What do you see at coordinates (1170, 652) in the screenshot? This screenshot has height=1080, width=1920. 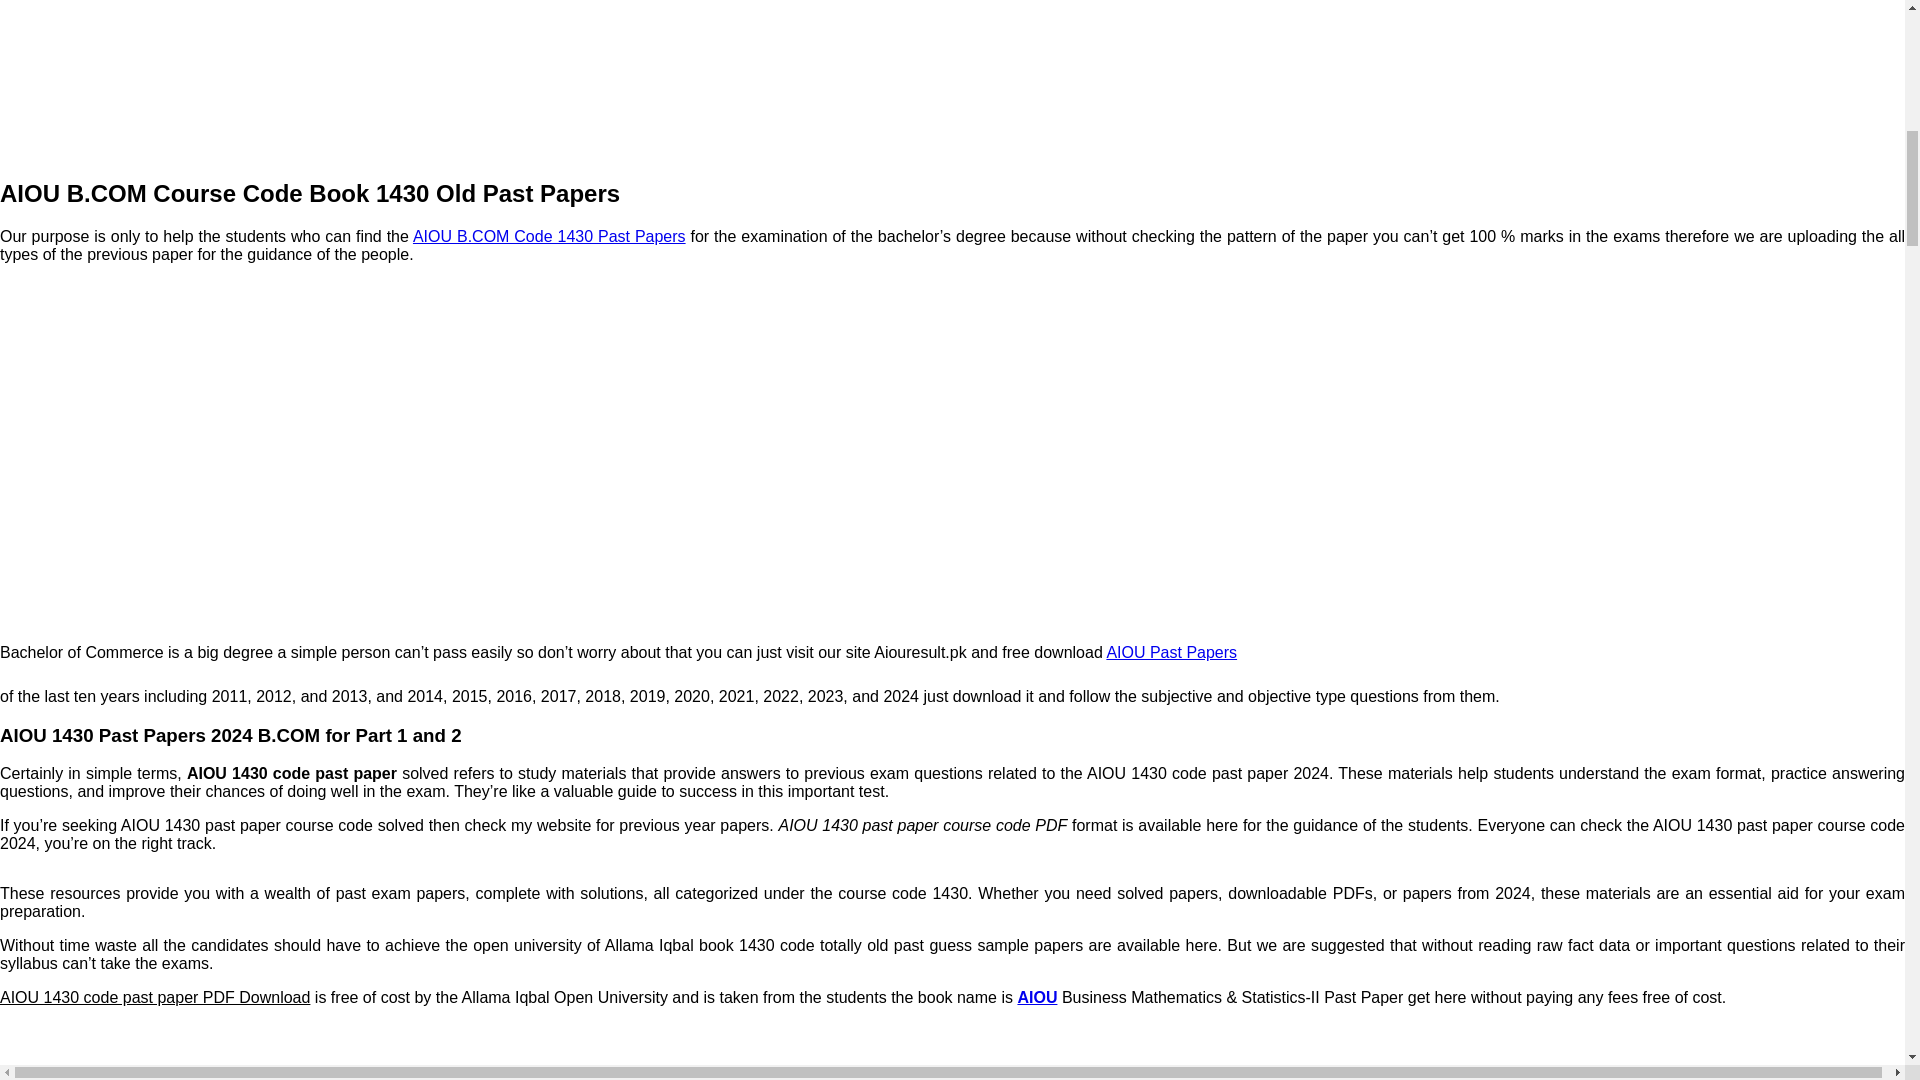 I see `Allama Iqbal Open University Old Past Papers` at bounding box center [1170, 652].